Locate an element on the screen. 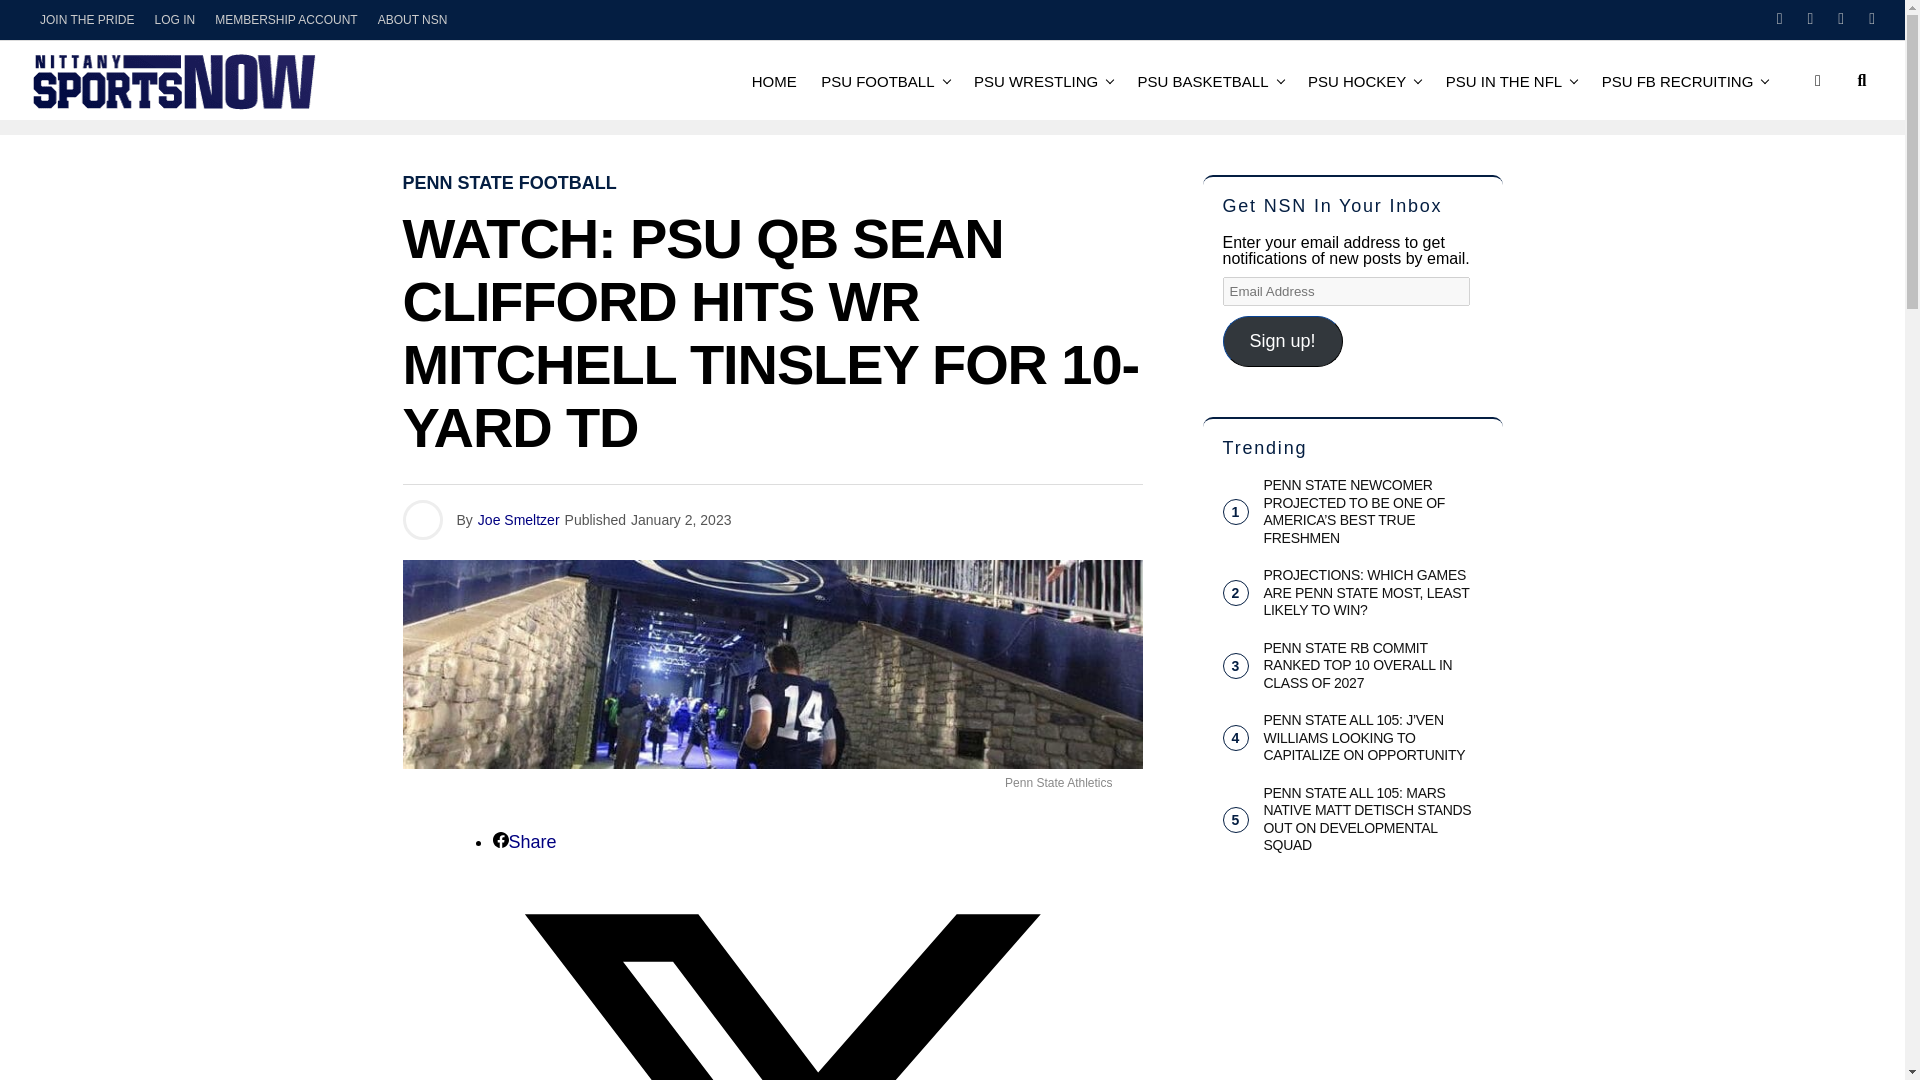  ABOUT NSN is located at coordinates (413, 20).